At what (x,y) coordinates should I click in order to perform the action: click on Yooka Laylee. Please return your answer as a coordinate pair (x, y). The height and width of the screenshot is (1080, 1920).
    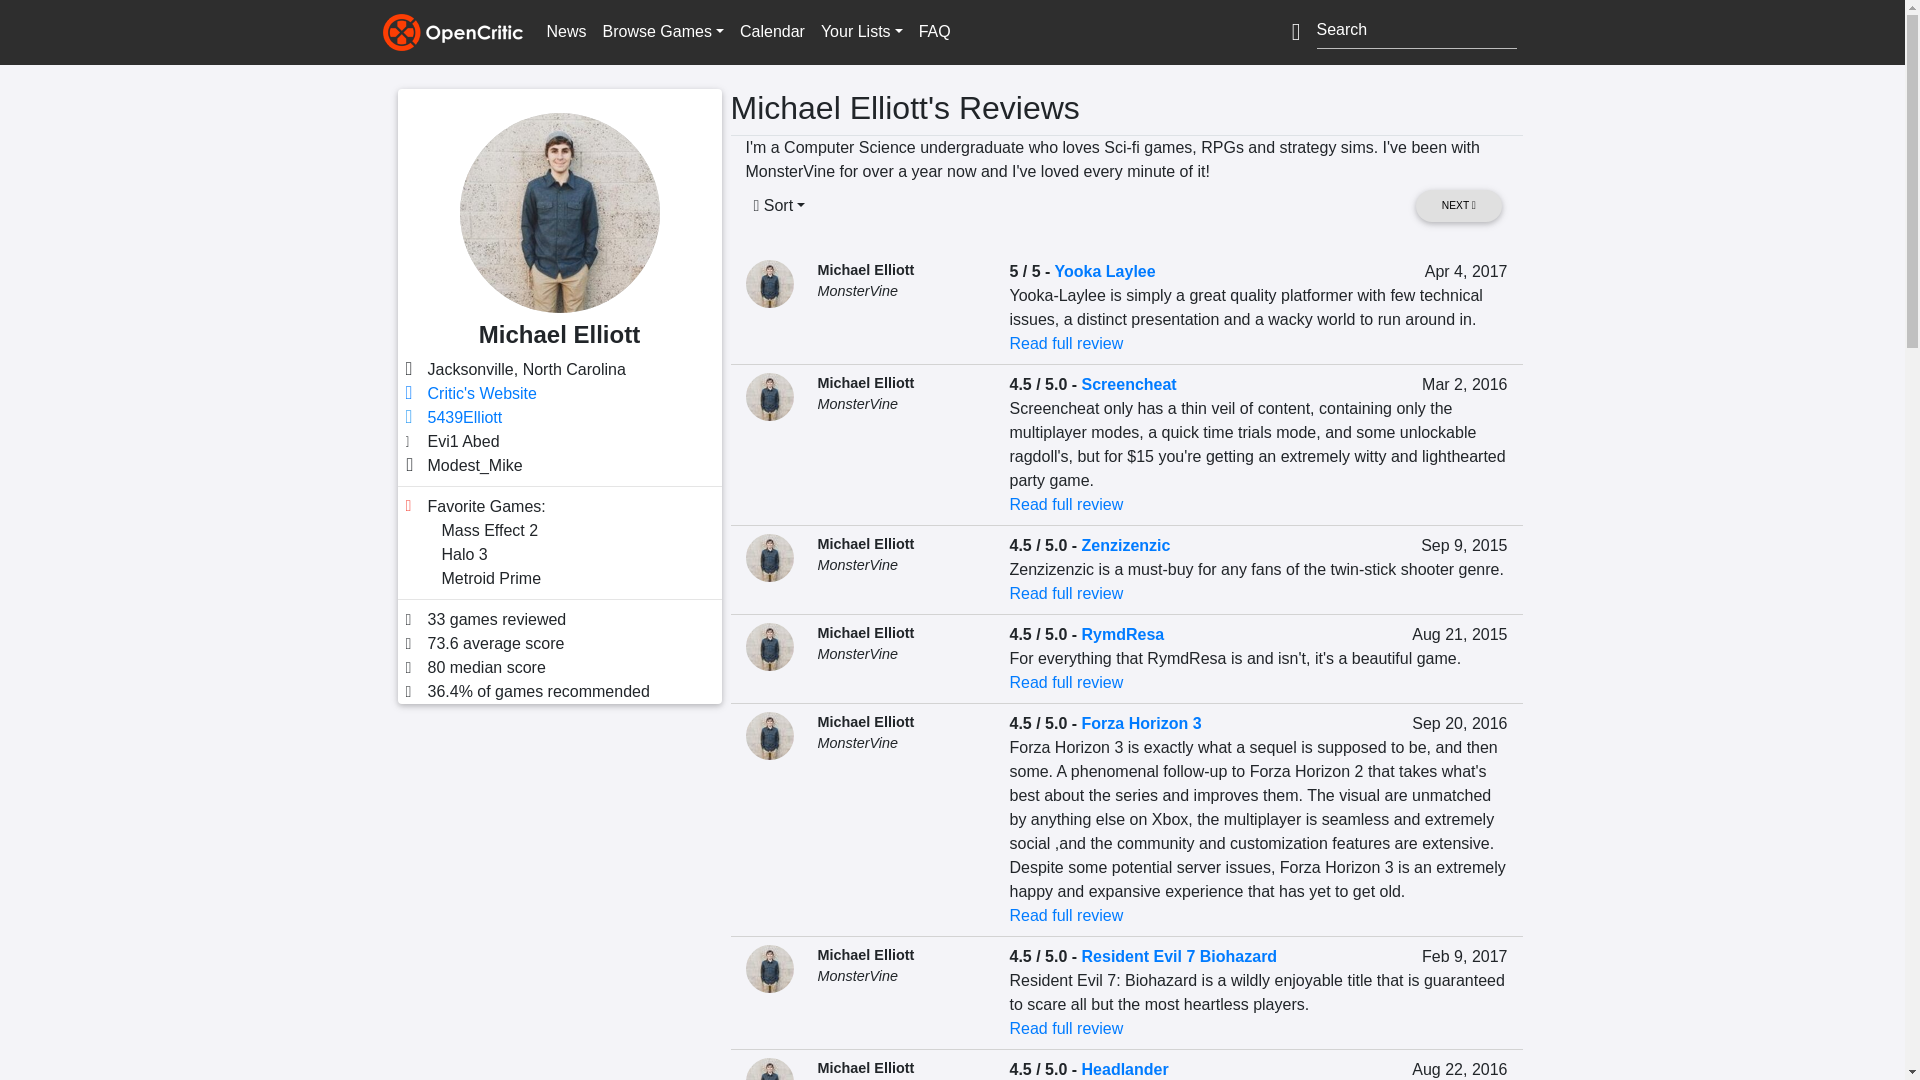
    Looking at the image, I should click on (1104, 271).